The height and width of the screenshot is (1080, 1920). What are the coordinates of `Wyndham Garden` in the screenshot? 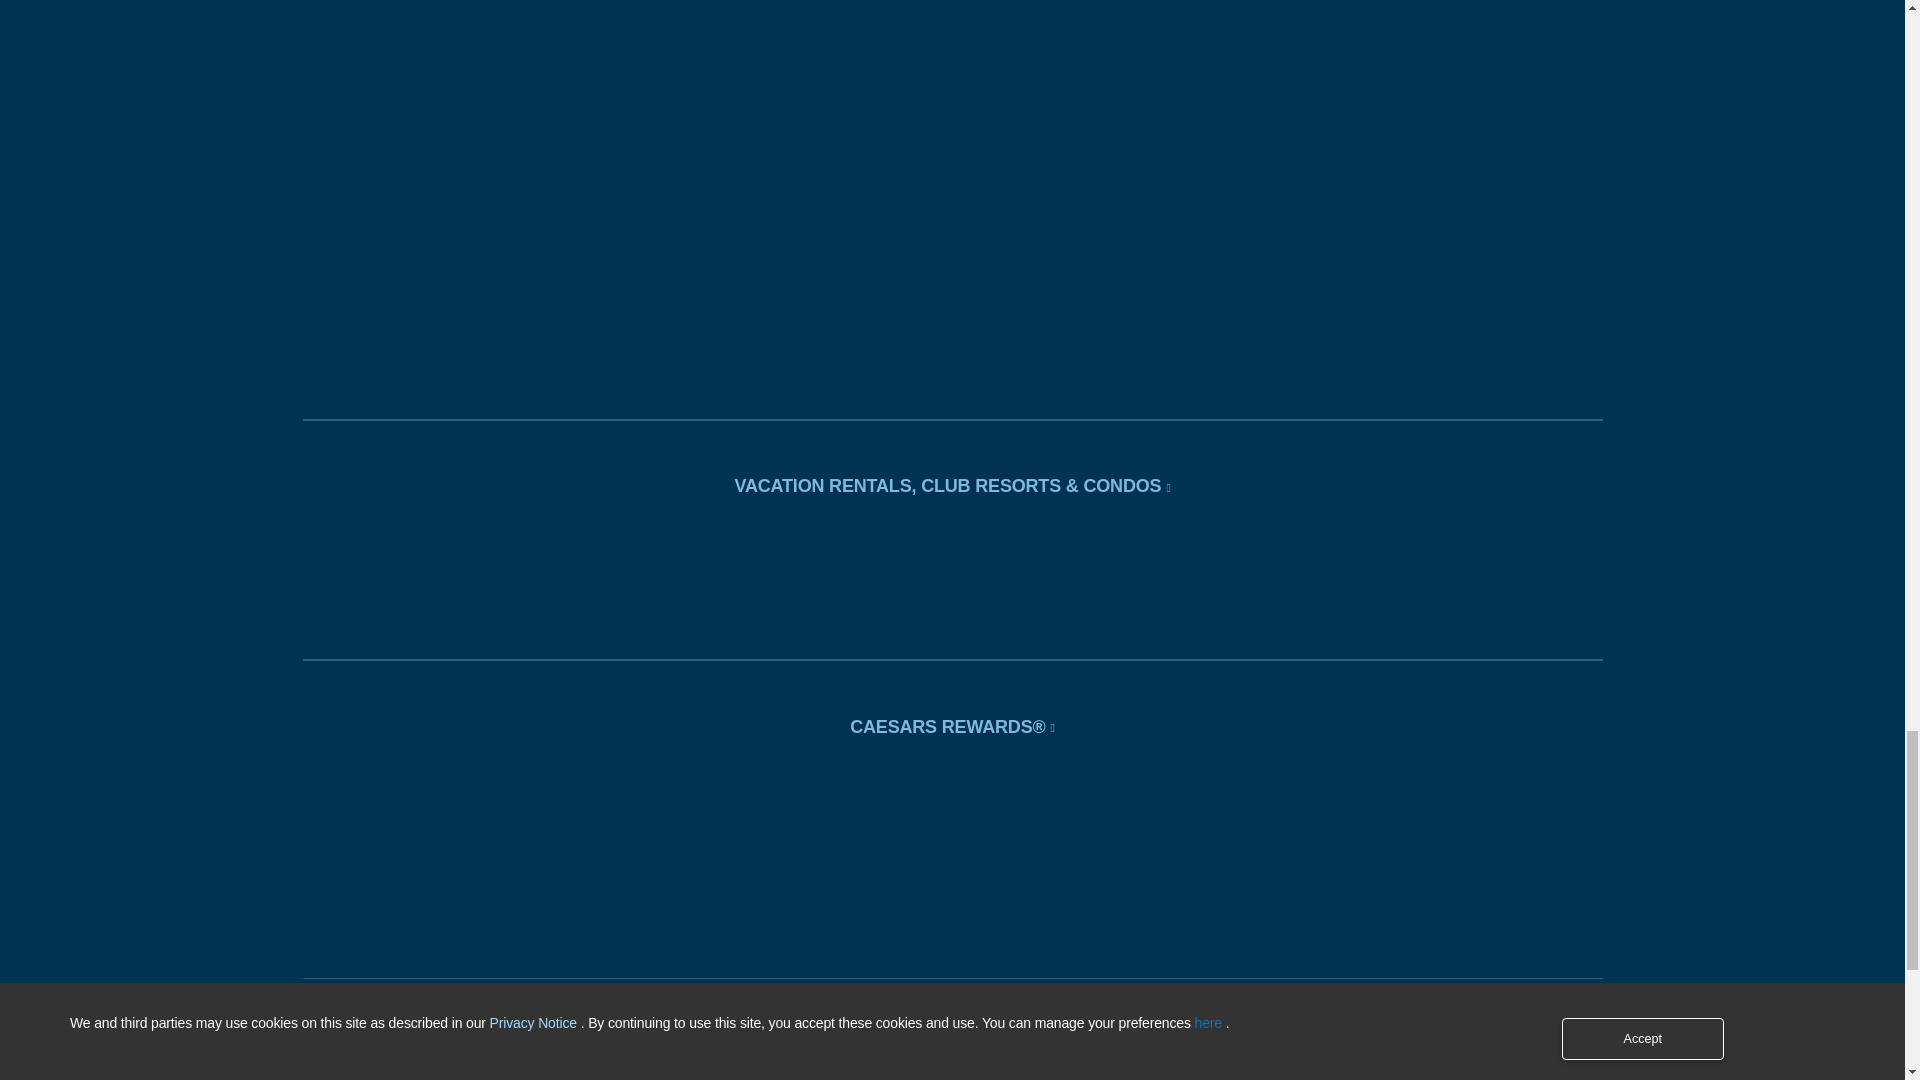 It's located at (844, 30).